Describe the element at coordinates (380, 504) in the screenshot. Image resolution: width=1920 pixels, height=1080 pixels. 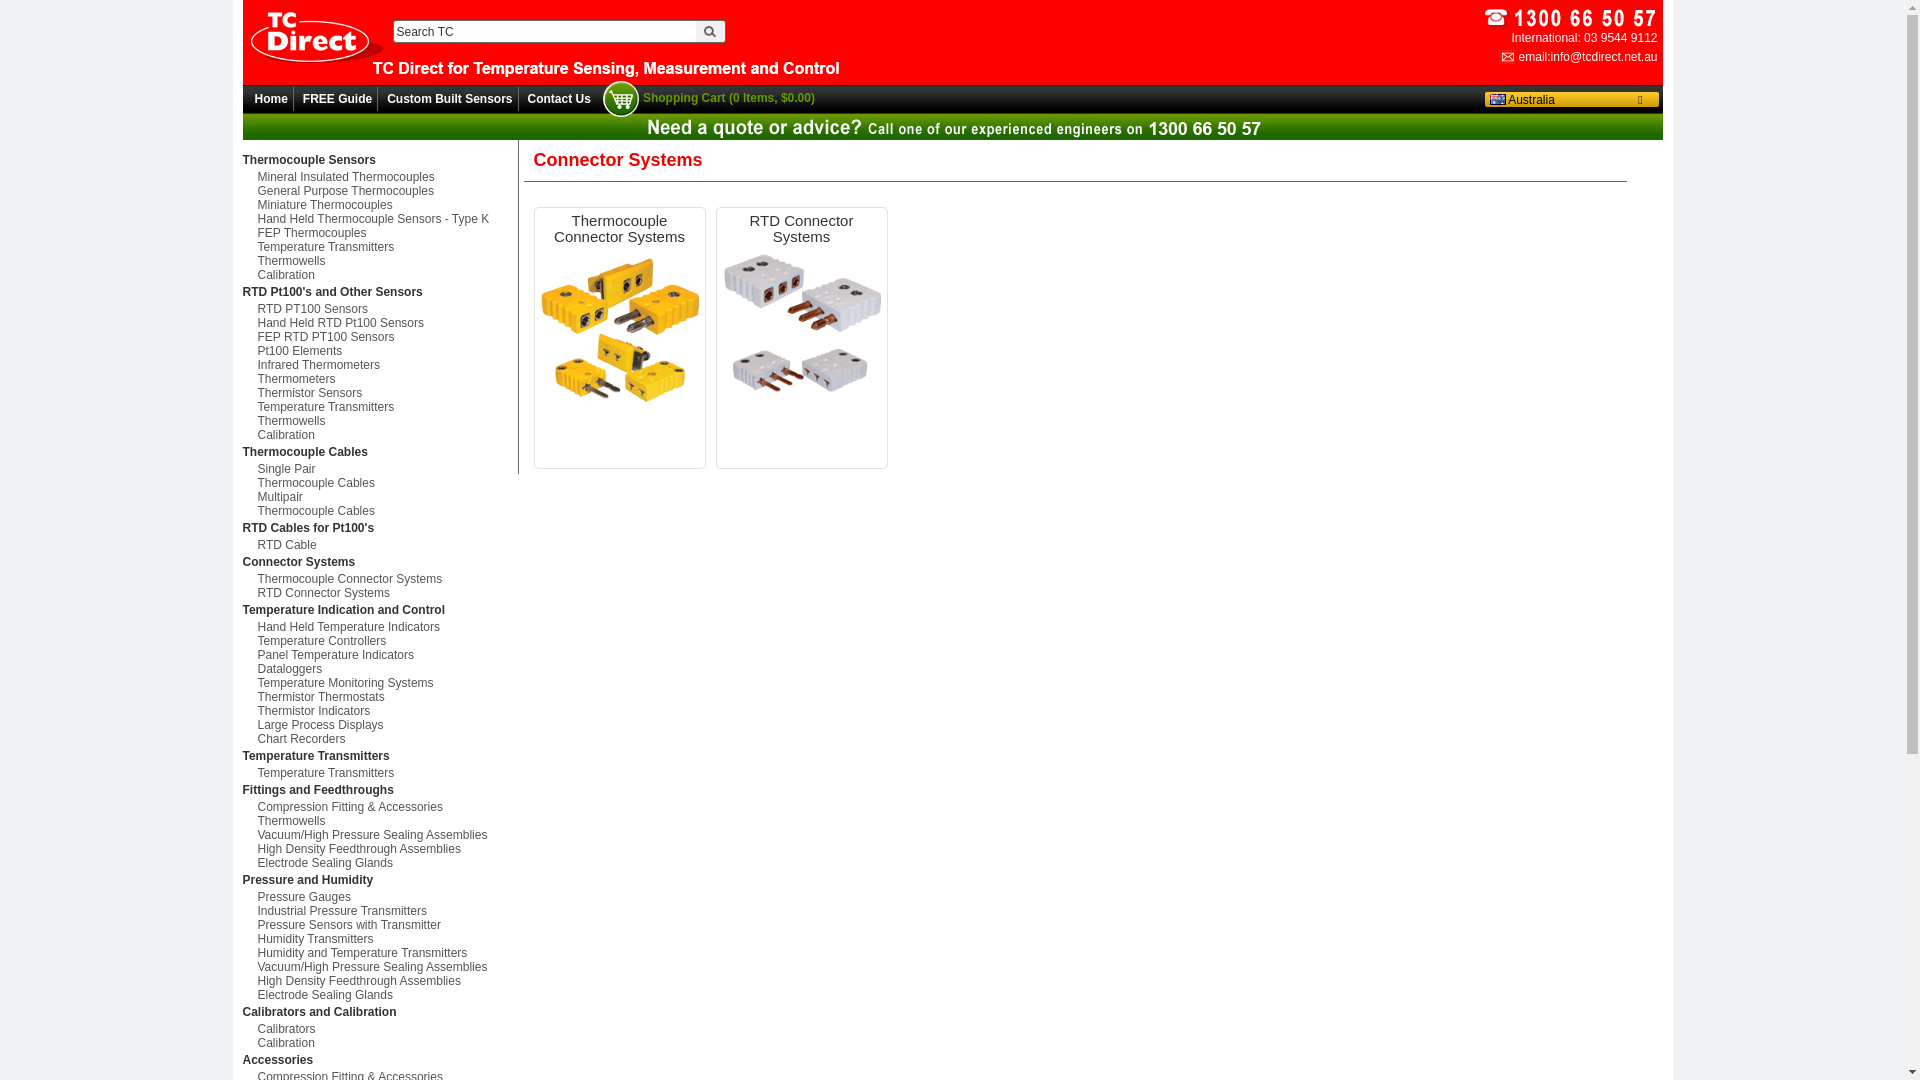
I see `Multipair
Thermocouple Cables` at that location.